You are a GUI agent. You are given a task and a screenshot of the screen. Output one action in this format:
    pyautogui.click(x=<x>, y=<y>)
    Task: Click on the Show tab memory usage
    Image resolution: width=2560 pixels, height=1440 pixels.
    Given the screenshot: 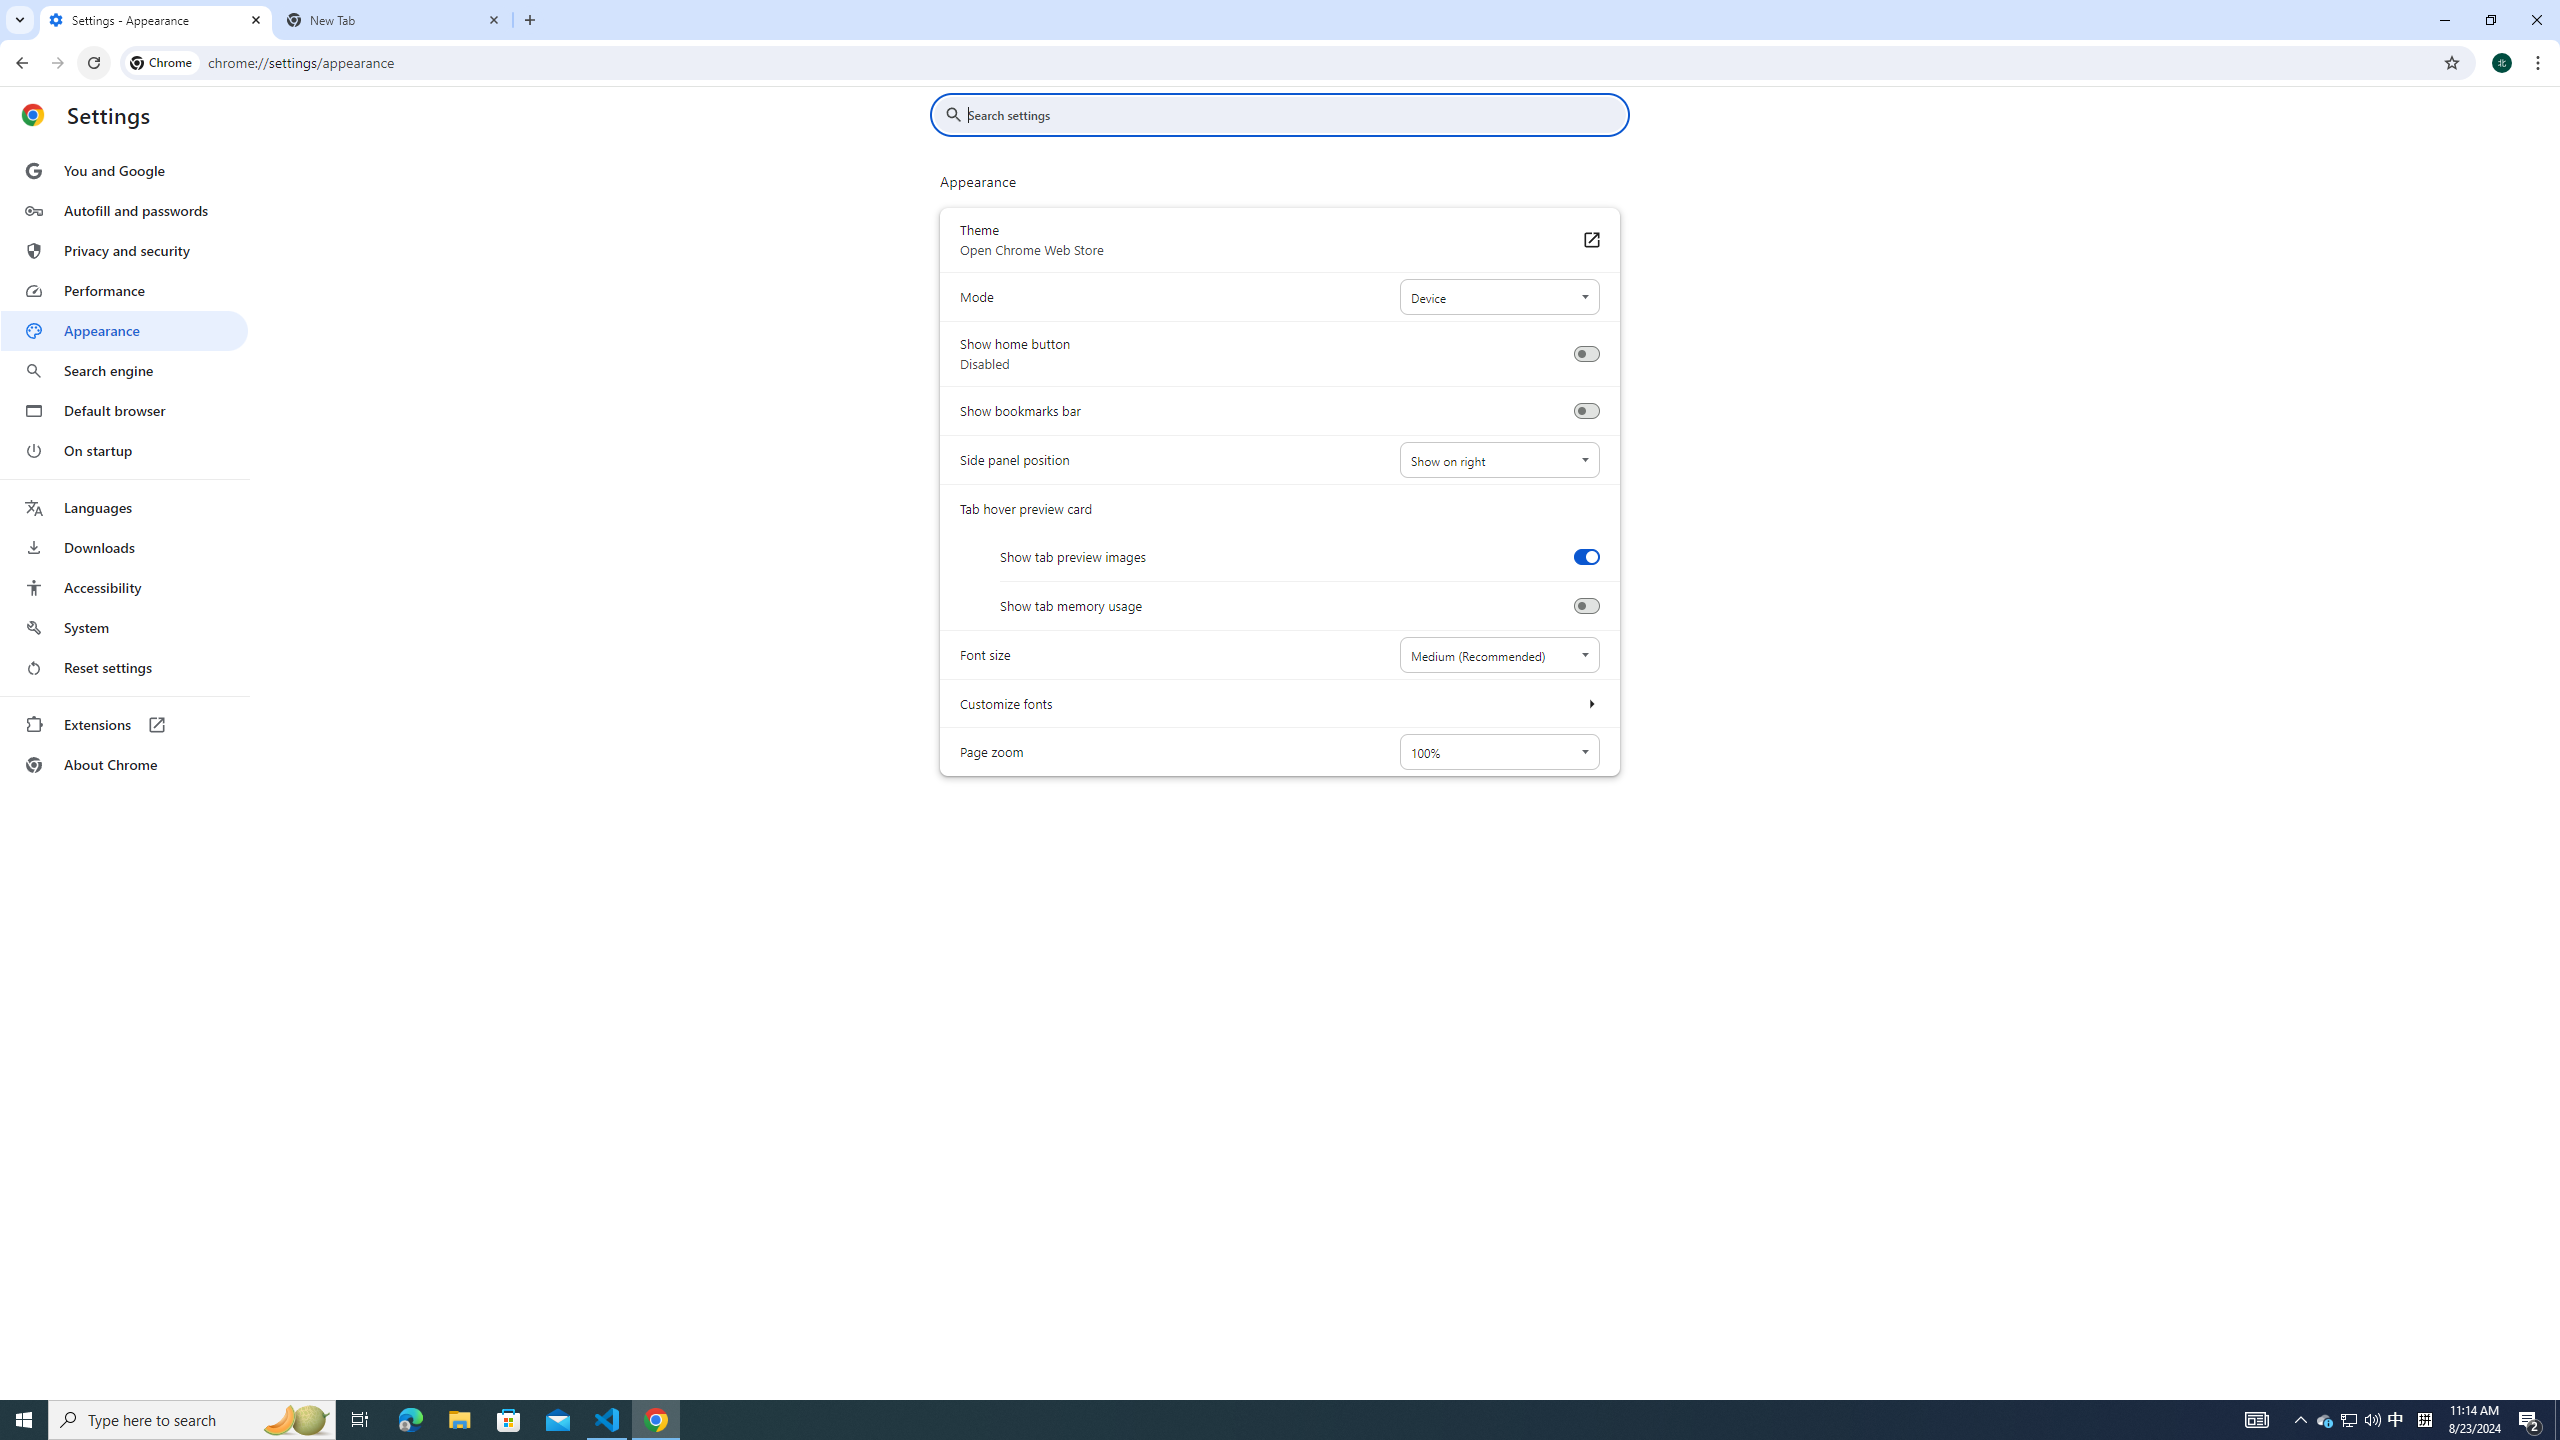 What is the action you would take?
    pyautogui.click(x=1586, y=606)
    